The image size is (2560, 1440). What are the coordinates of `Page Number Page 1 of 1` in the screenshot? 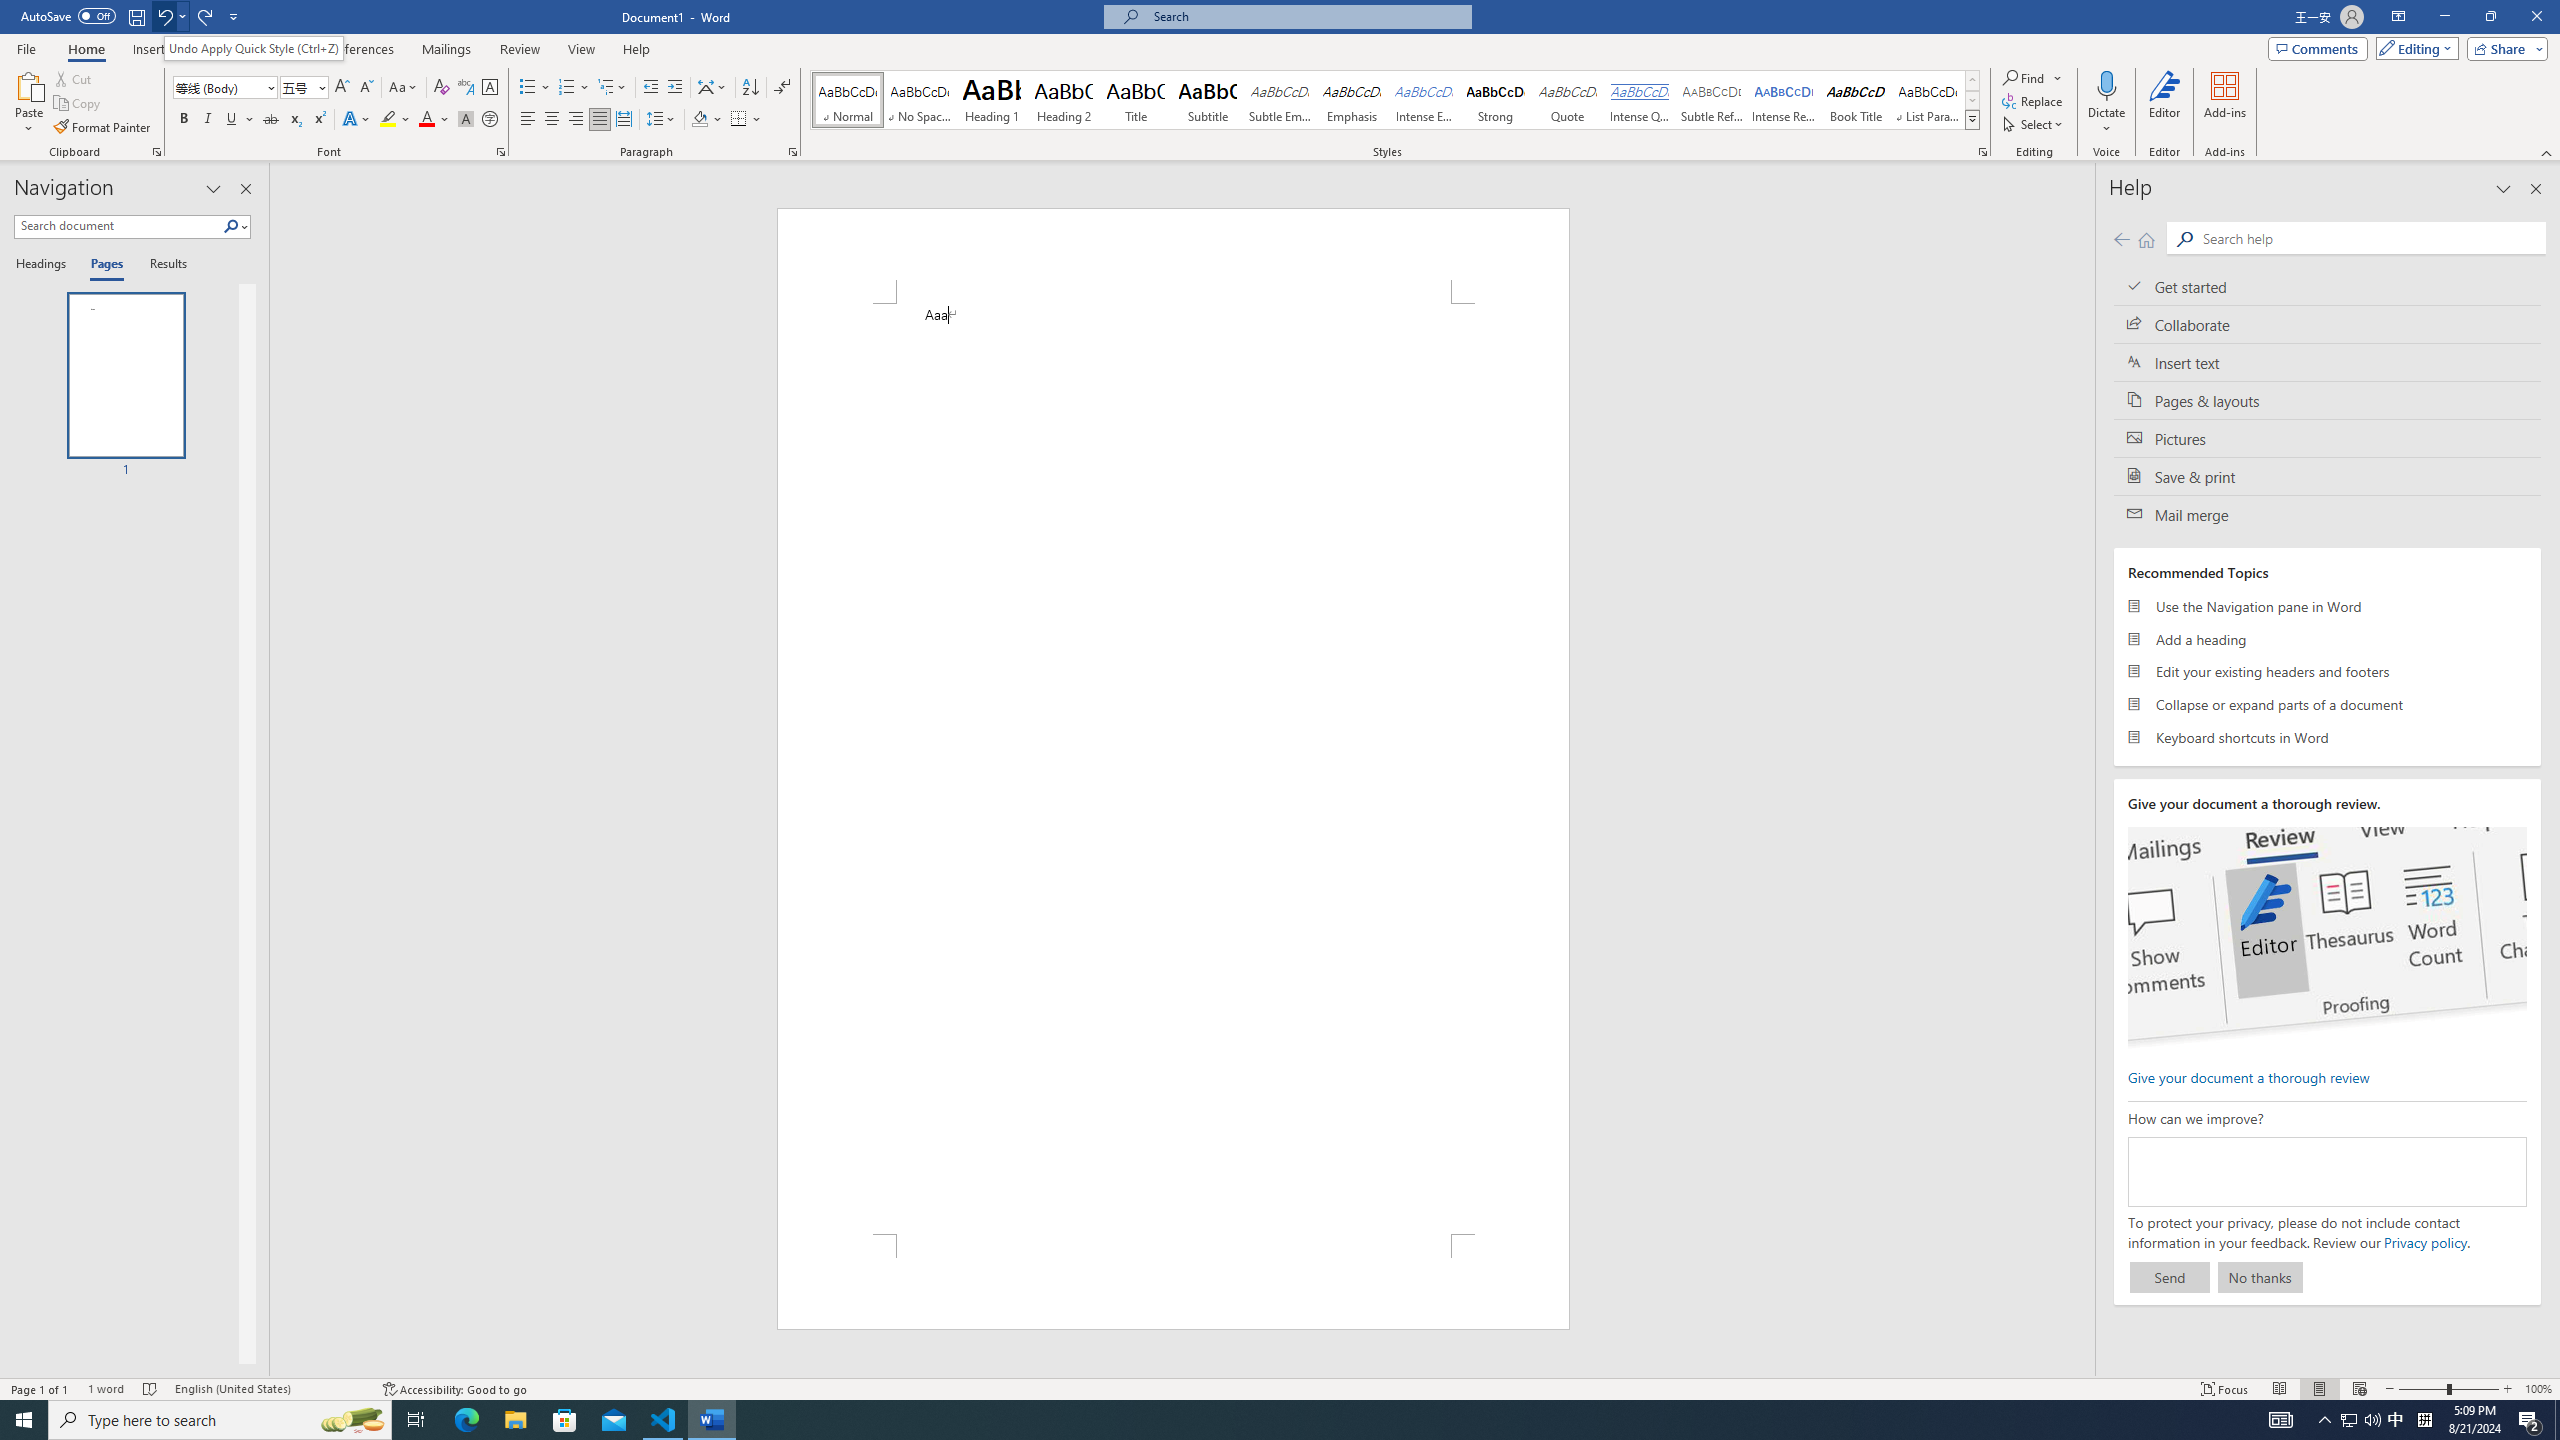 It's located at (40, 1389).